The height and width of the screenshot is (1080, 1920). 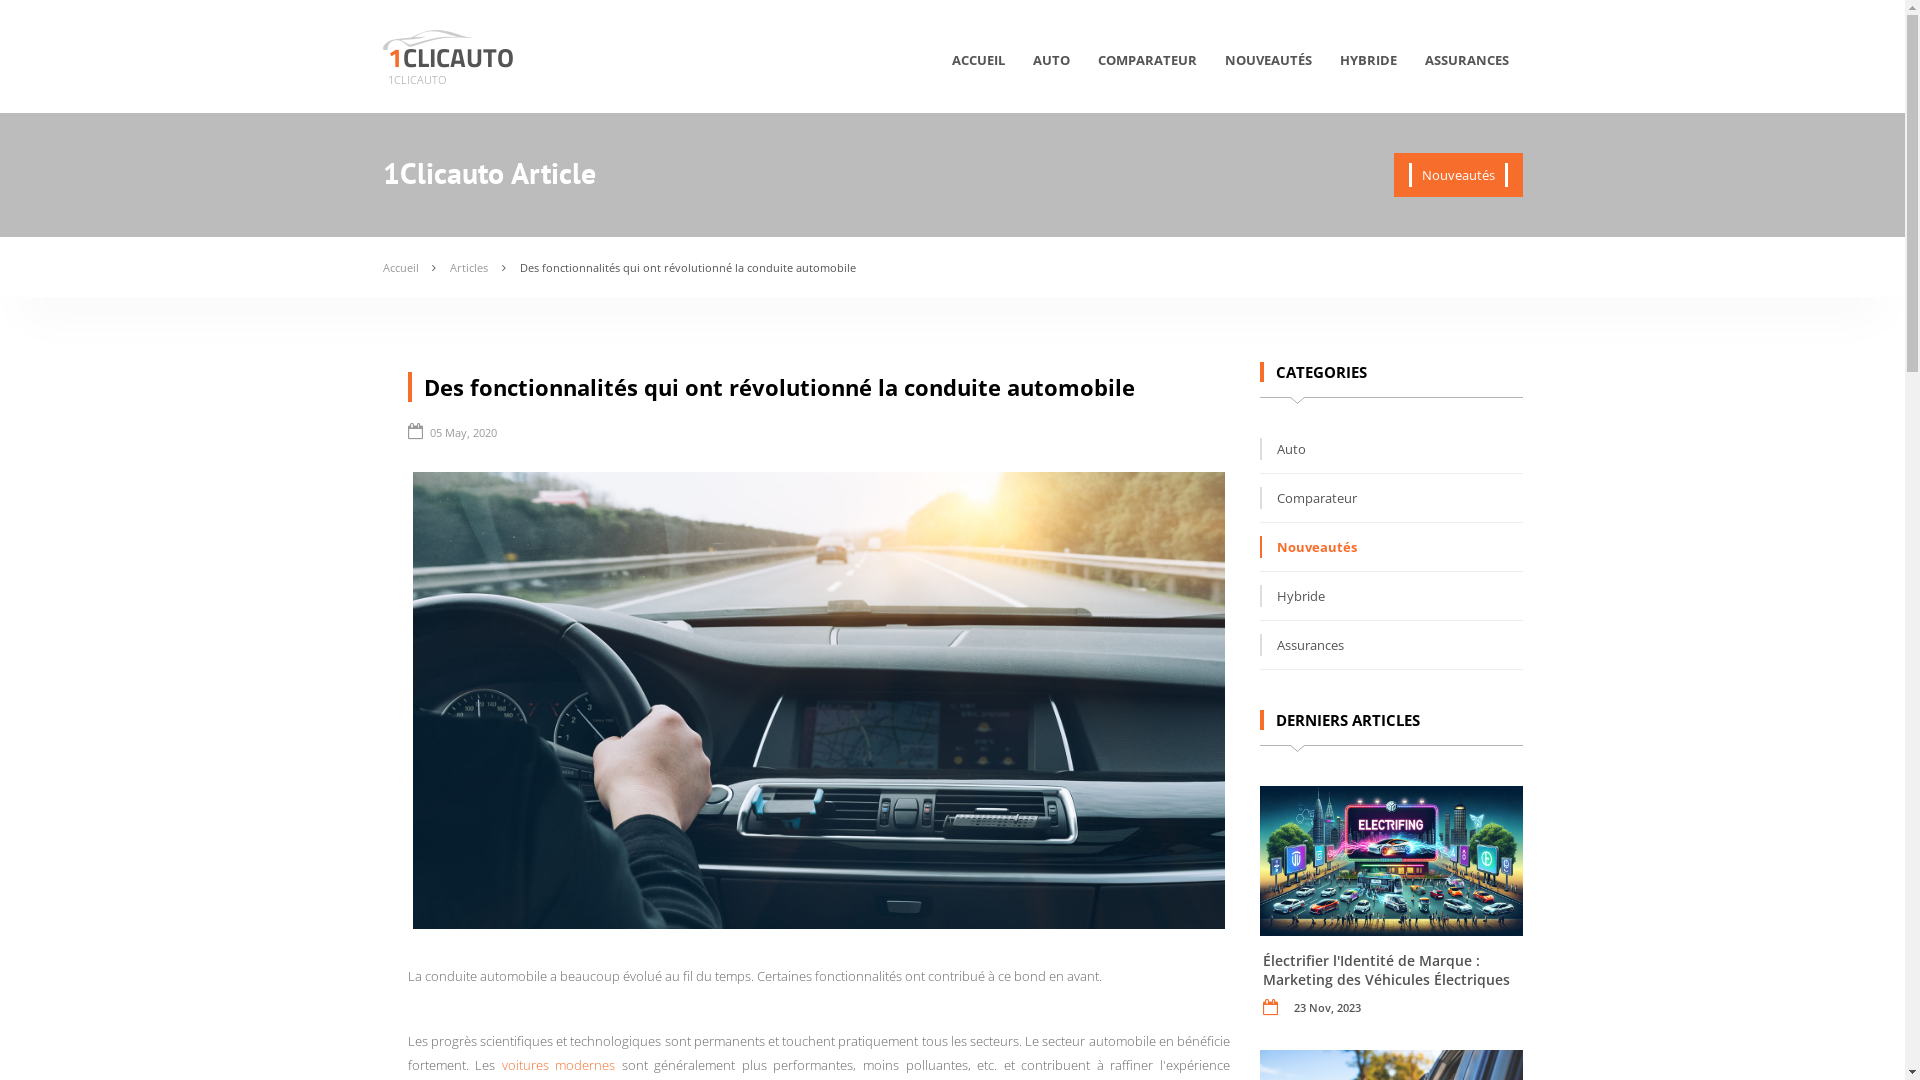 I want to click on Comparateur, so click(x=1308, y=498).